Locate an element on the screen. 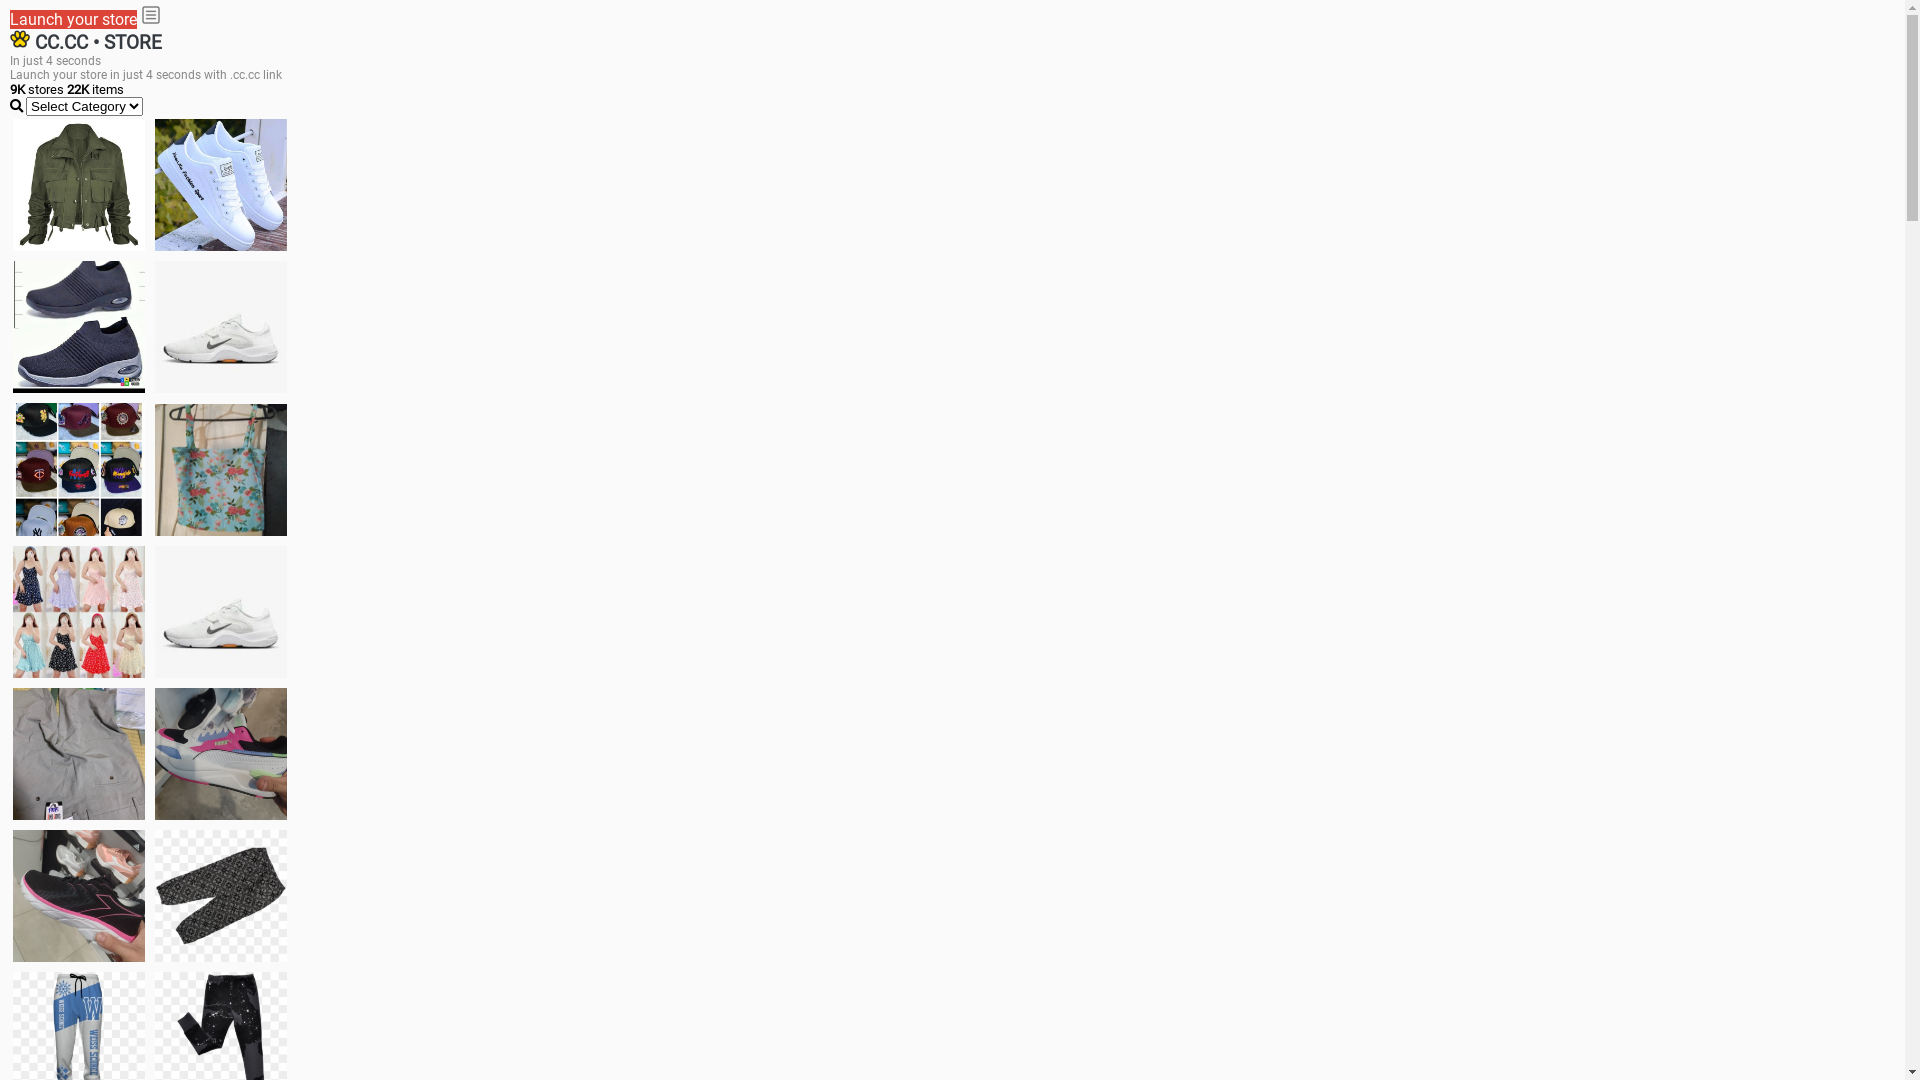 The image size is (1920, 1080). Zapatillas pumas is located at coordinates (221, 754).